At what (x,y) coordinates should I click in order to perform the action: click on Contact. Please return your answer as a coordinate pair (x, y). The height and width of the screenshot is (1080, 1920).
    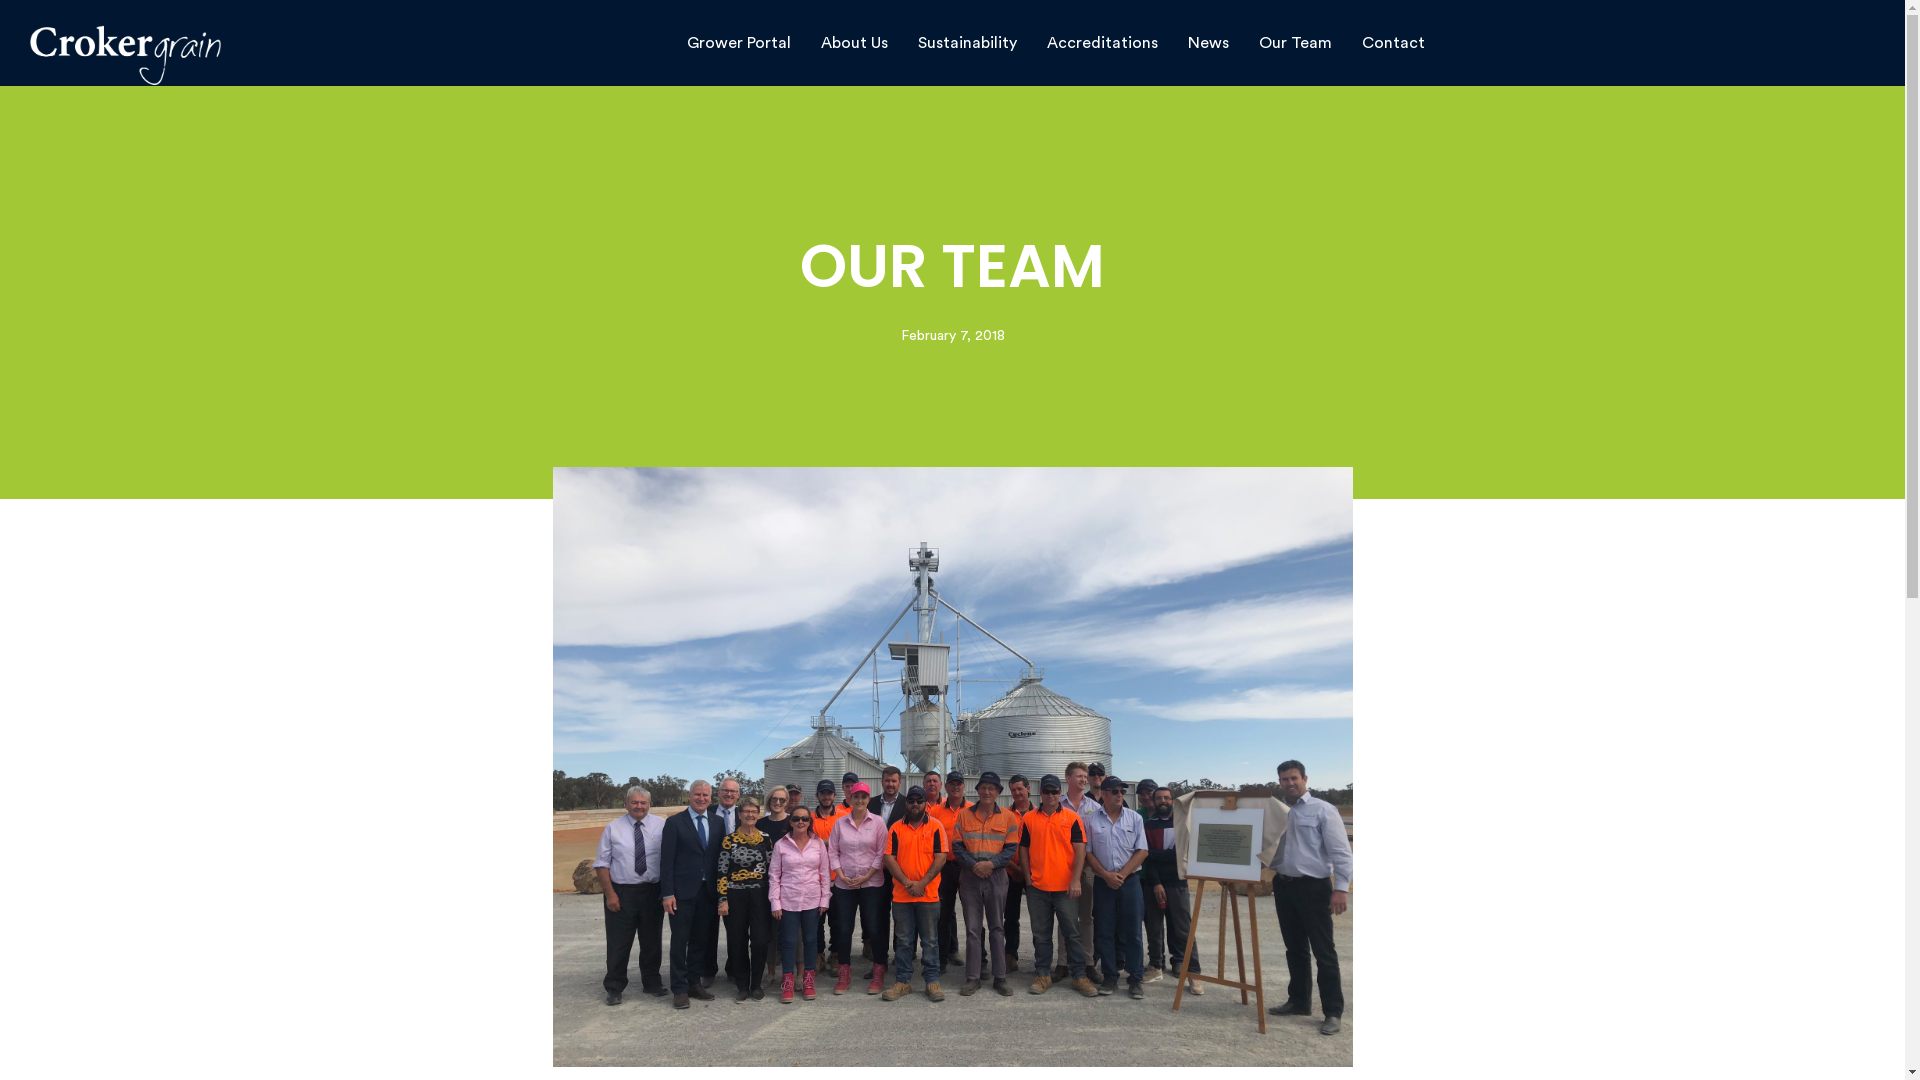
    Looking at the image, I should click on (1394, 43).